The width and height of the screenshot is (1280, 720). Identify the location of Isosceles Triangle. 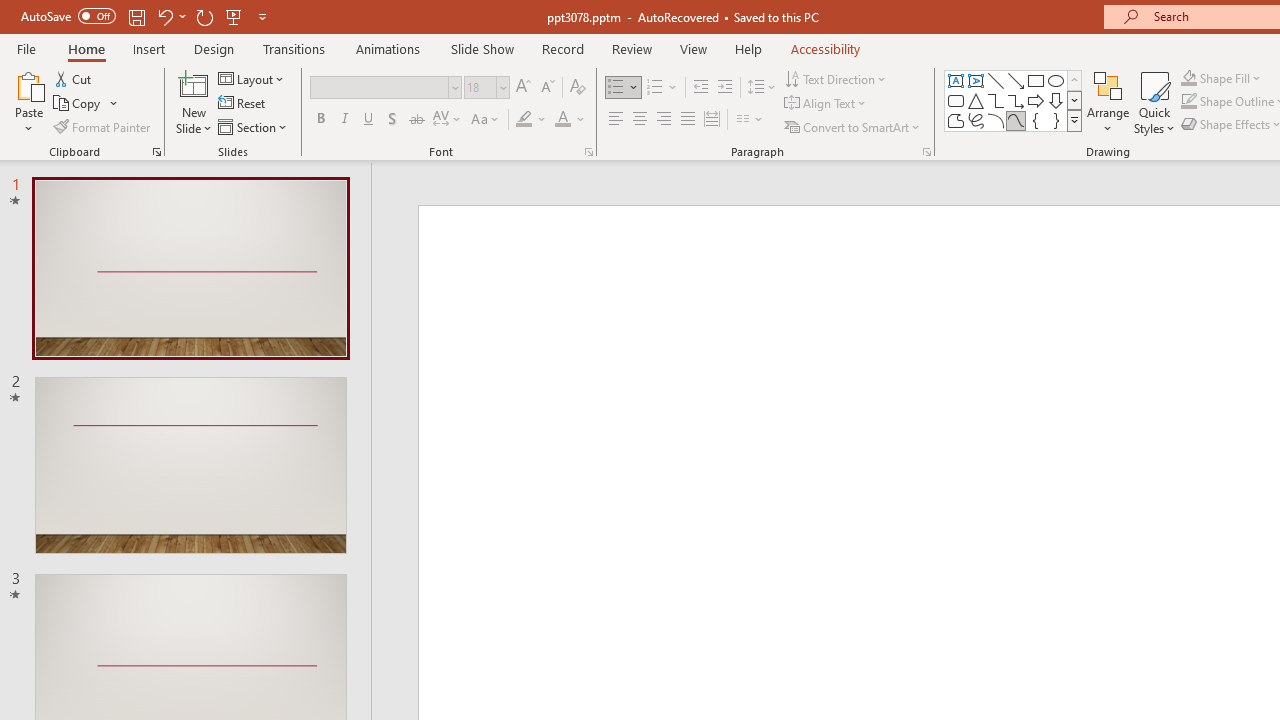
(976, 100).